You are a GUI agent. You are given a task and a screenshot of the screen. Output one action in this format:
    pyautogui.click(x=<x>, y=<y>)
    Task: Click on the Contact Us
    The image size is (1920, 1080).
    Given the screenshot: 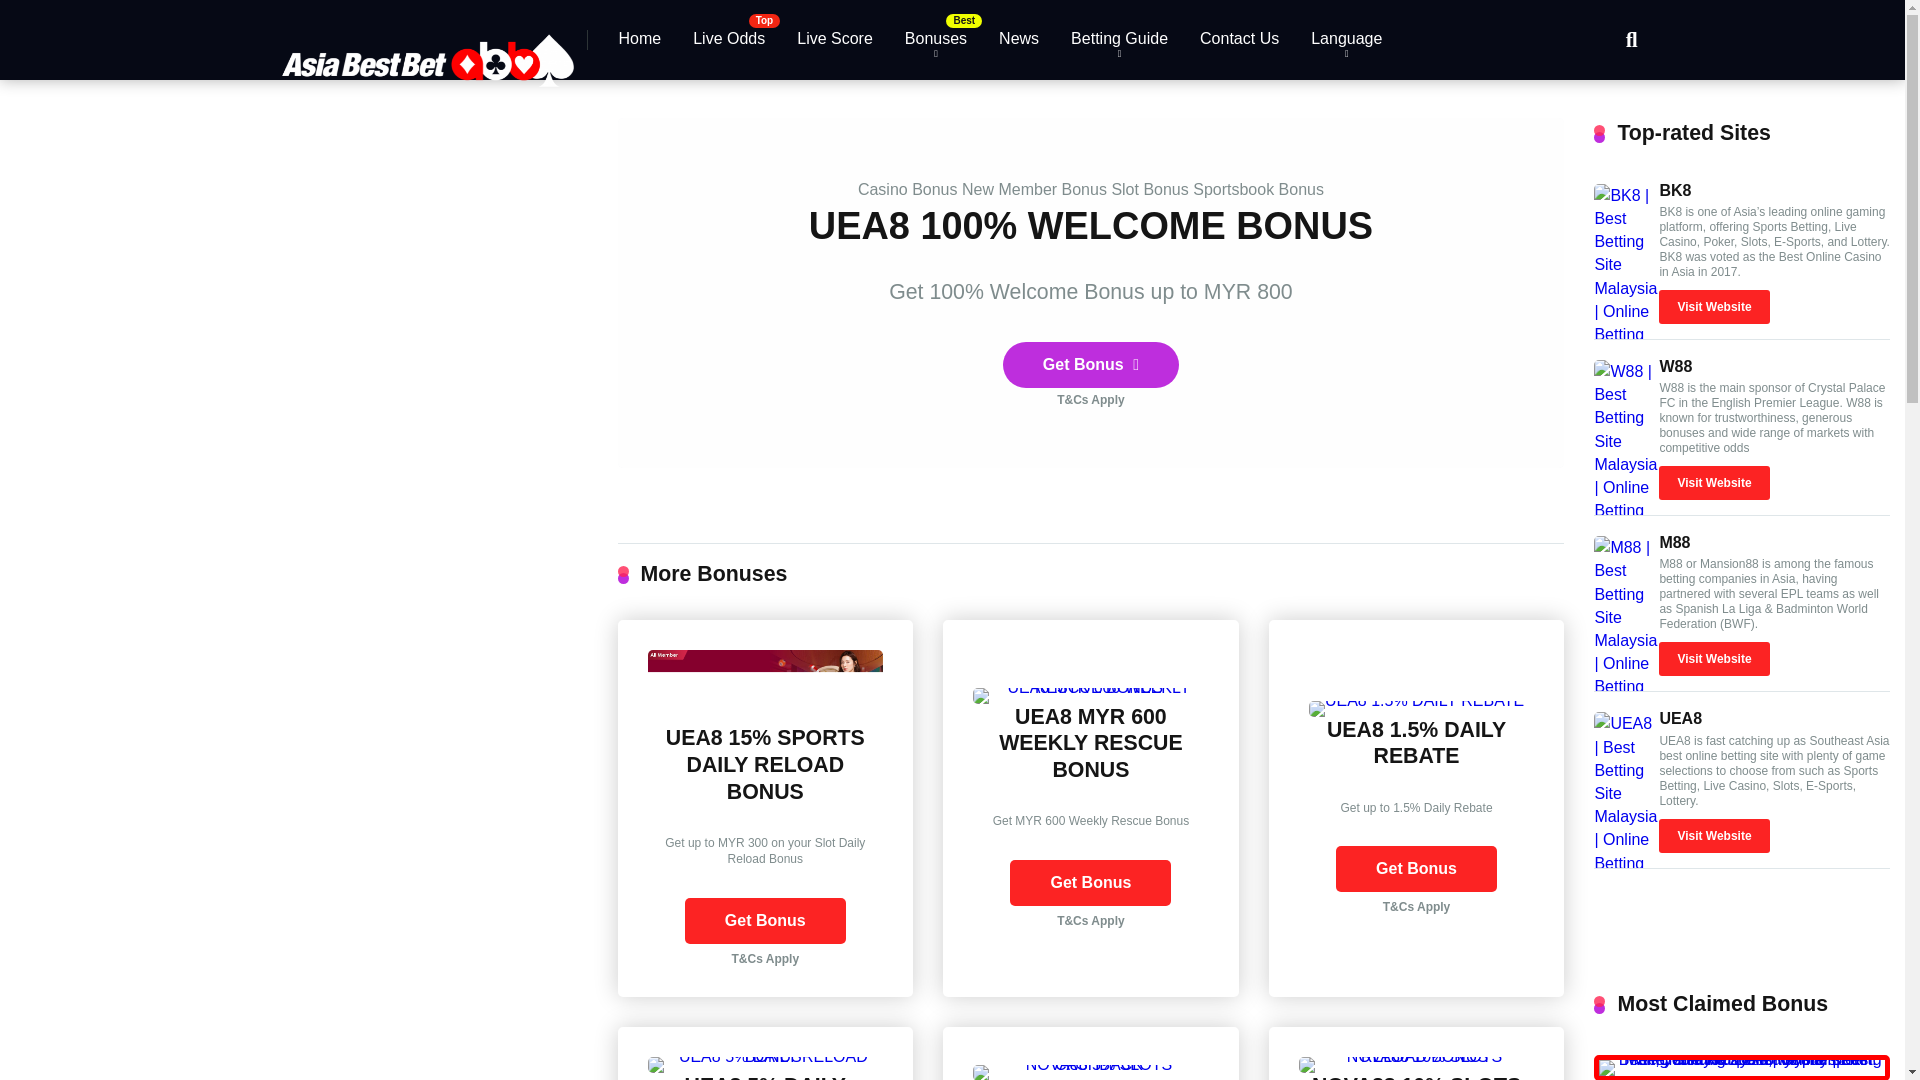 What is the action you would take?
    pyautogui.click(x=1239, y=40)
    